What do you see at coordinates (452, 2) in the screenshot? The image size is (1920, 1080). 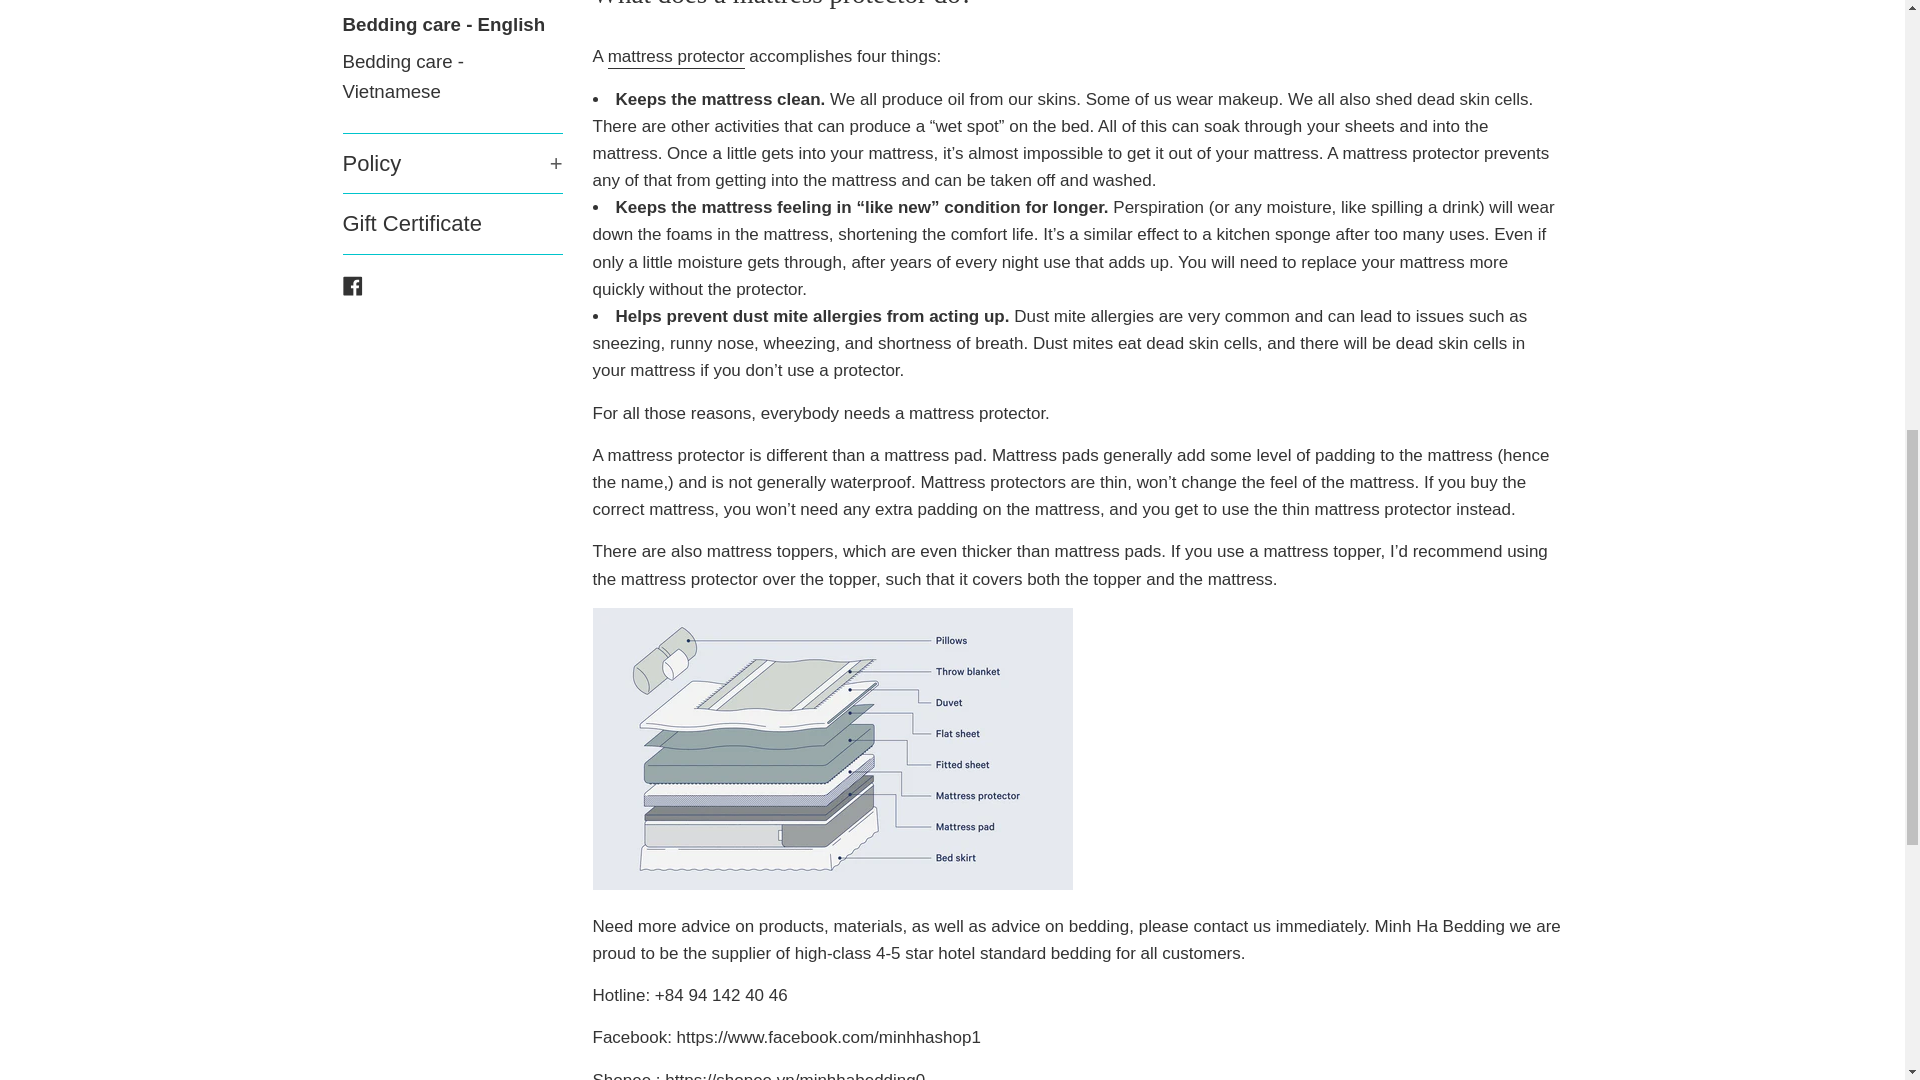 I see `Bedding care - English` at bounding box center [452, 2].